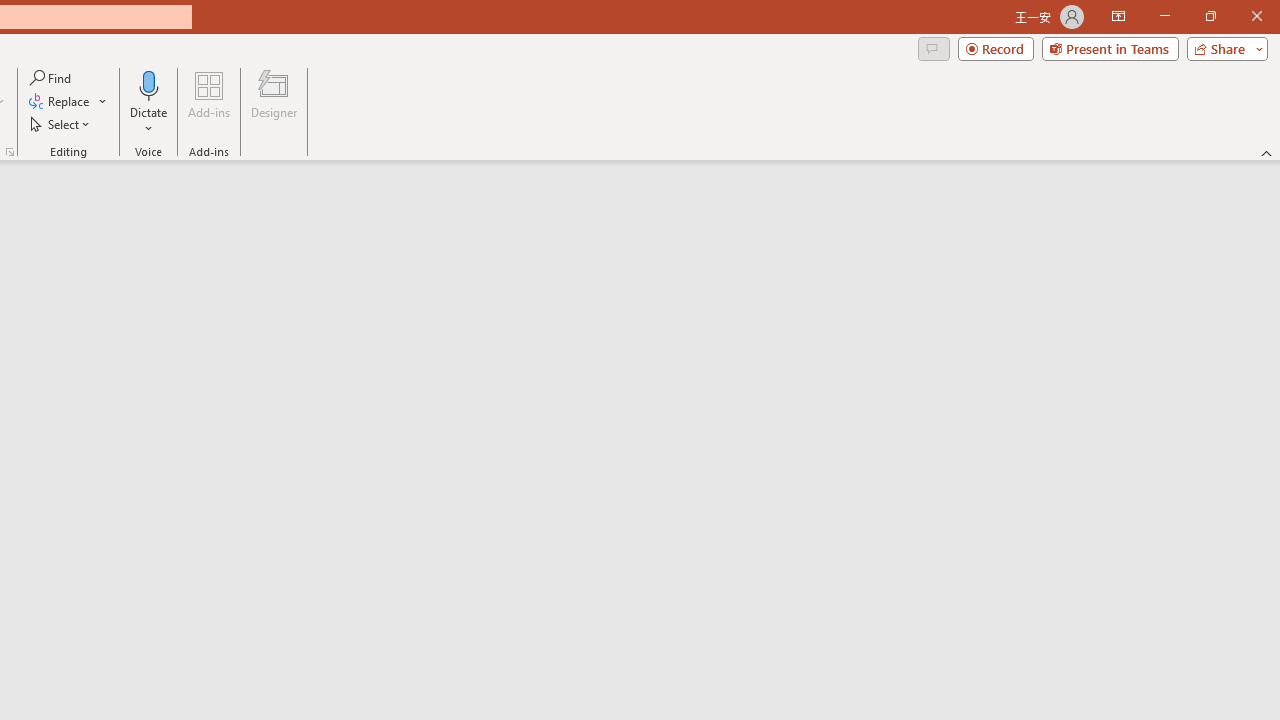 This screenshot has height=720, width=1280. Describe the element at coordinates (149, 102) in the screenshot. I see `Dictate` at that location.